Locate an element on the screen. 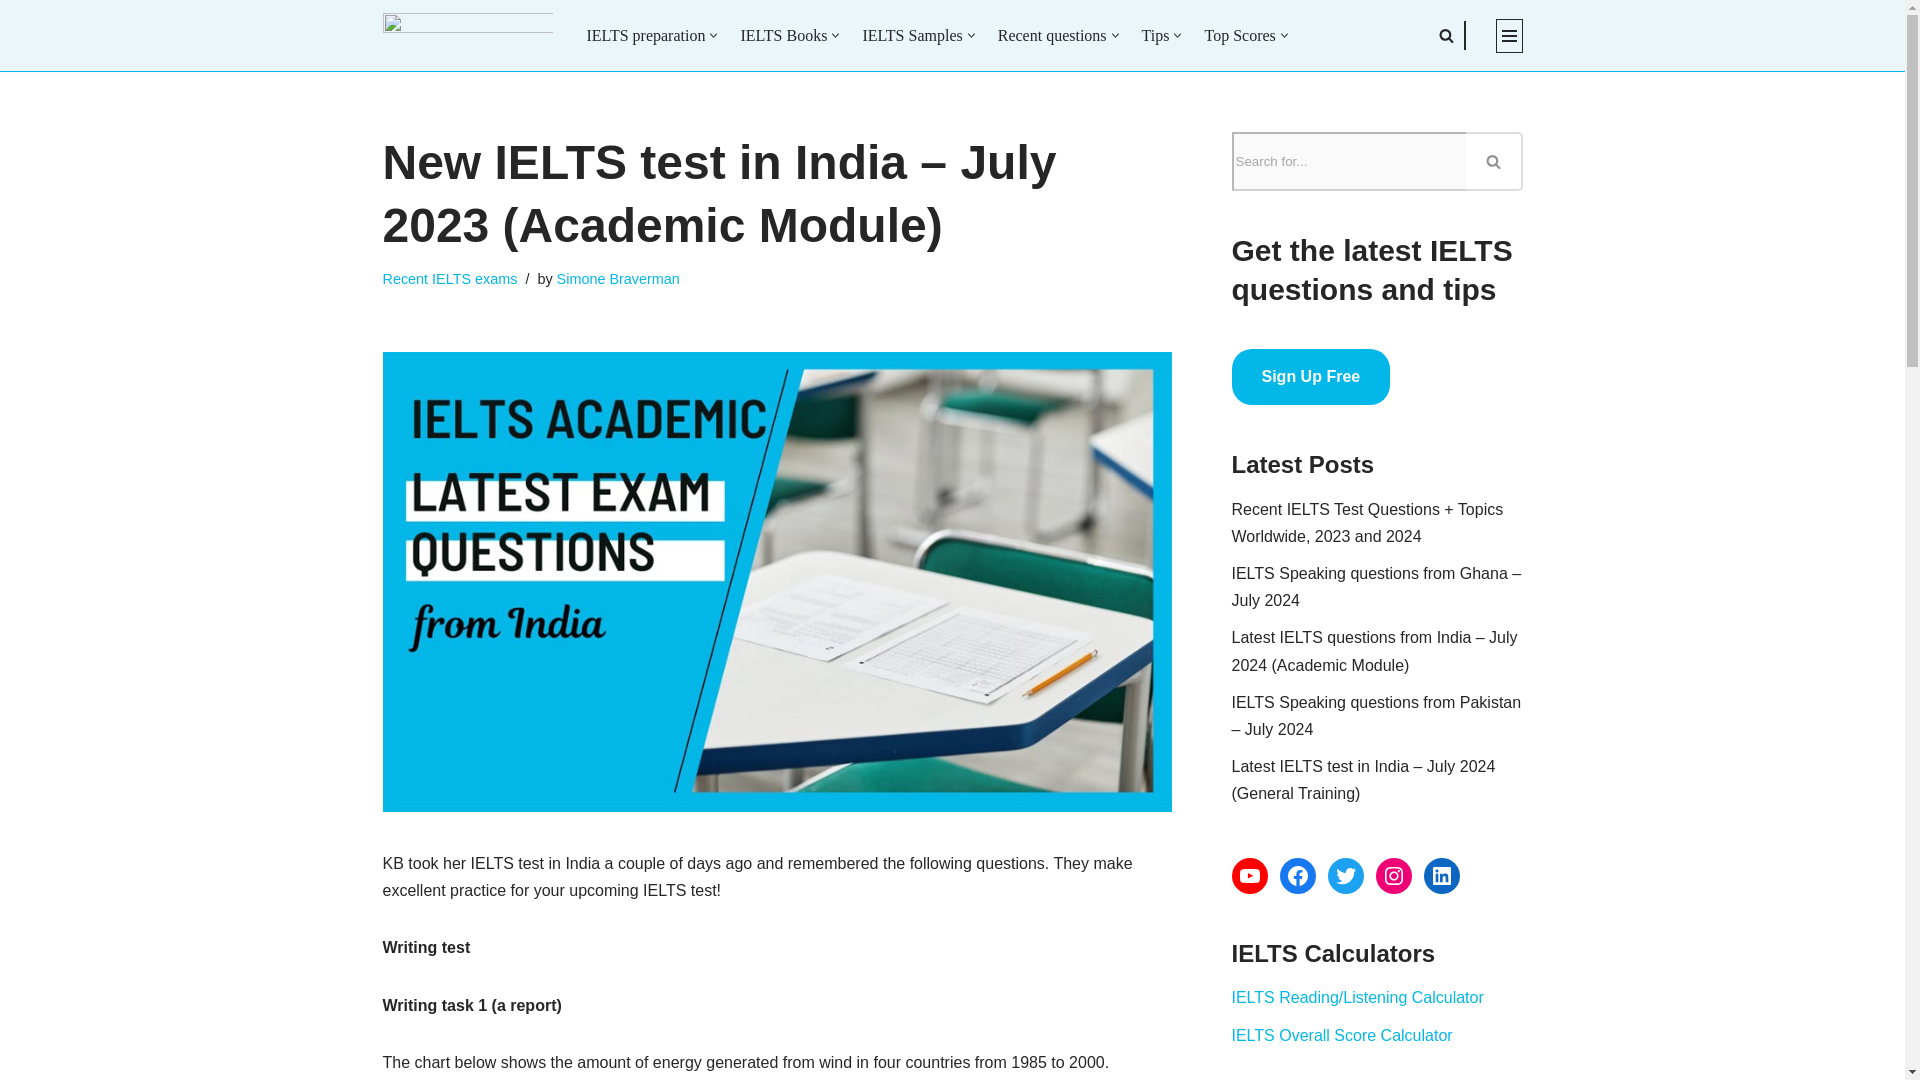 The image size is (1920, 1080). Top Scores is located at coordinates (1238, 34).